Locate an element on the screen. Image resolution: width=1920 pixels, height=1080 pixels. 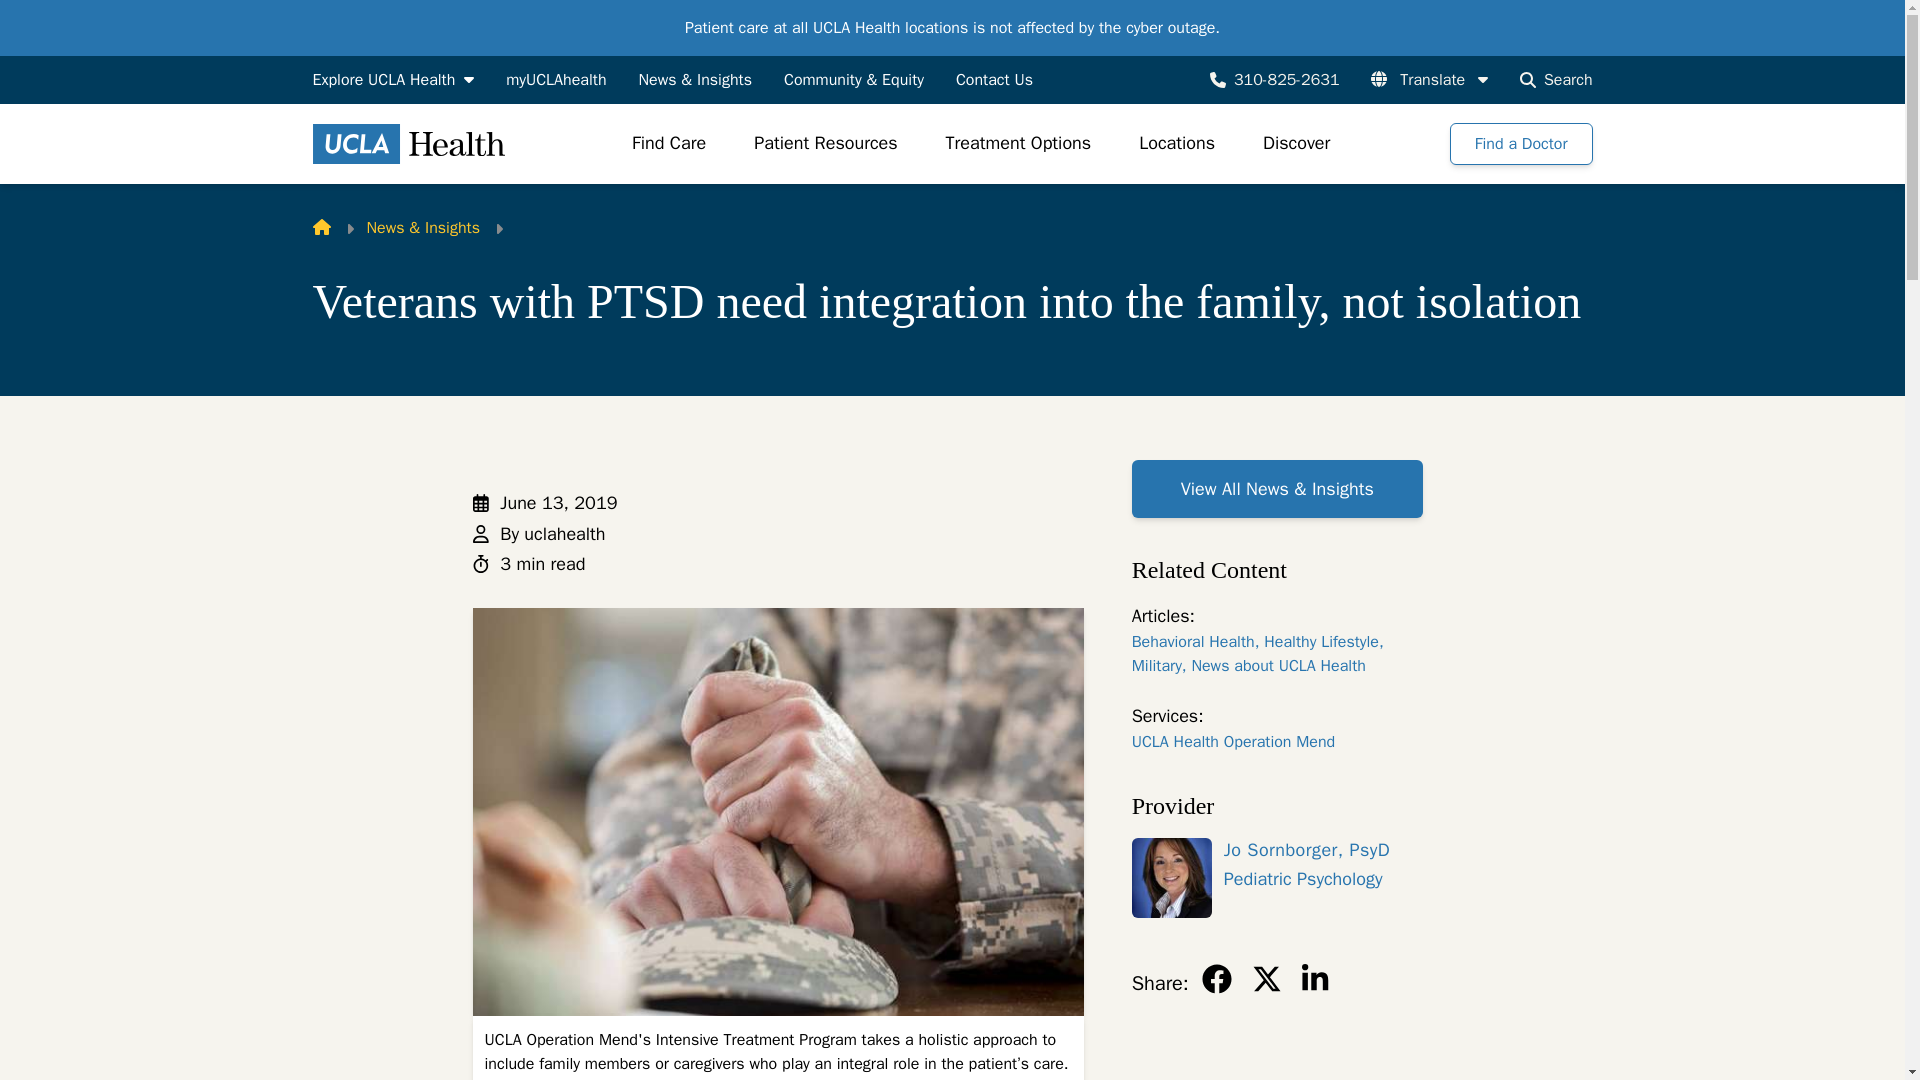
Translate is located at coordinates (1429, 80).